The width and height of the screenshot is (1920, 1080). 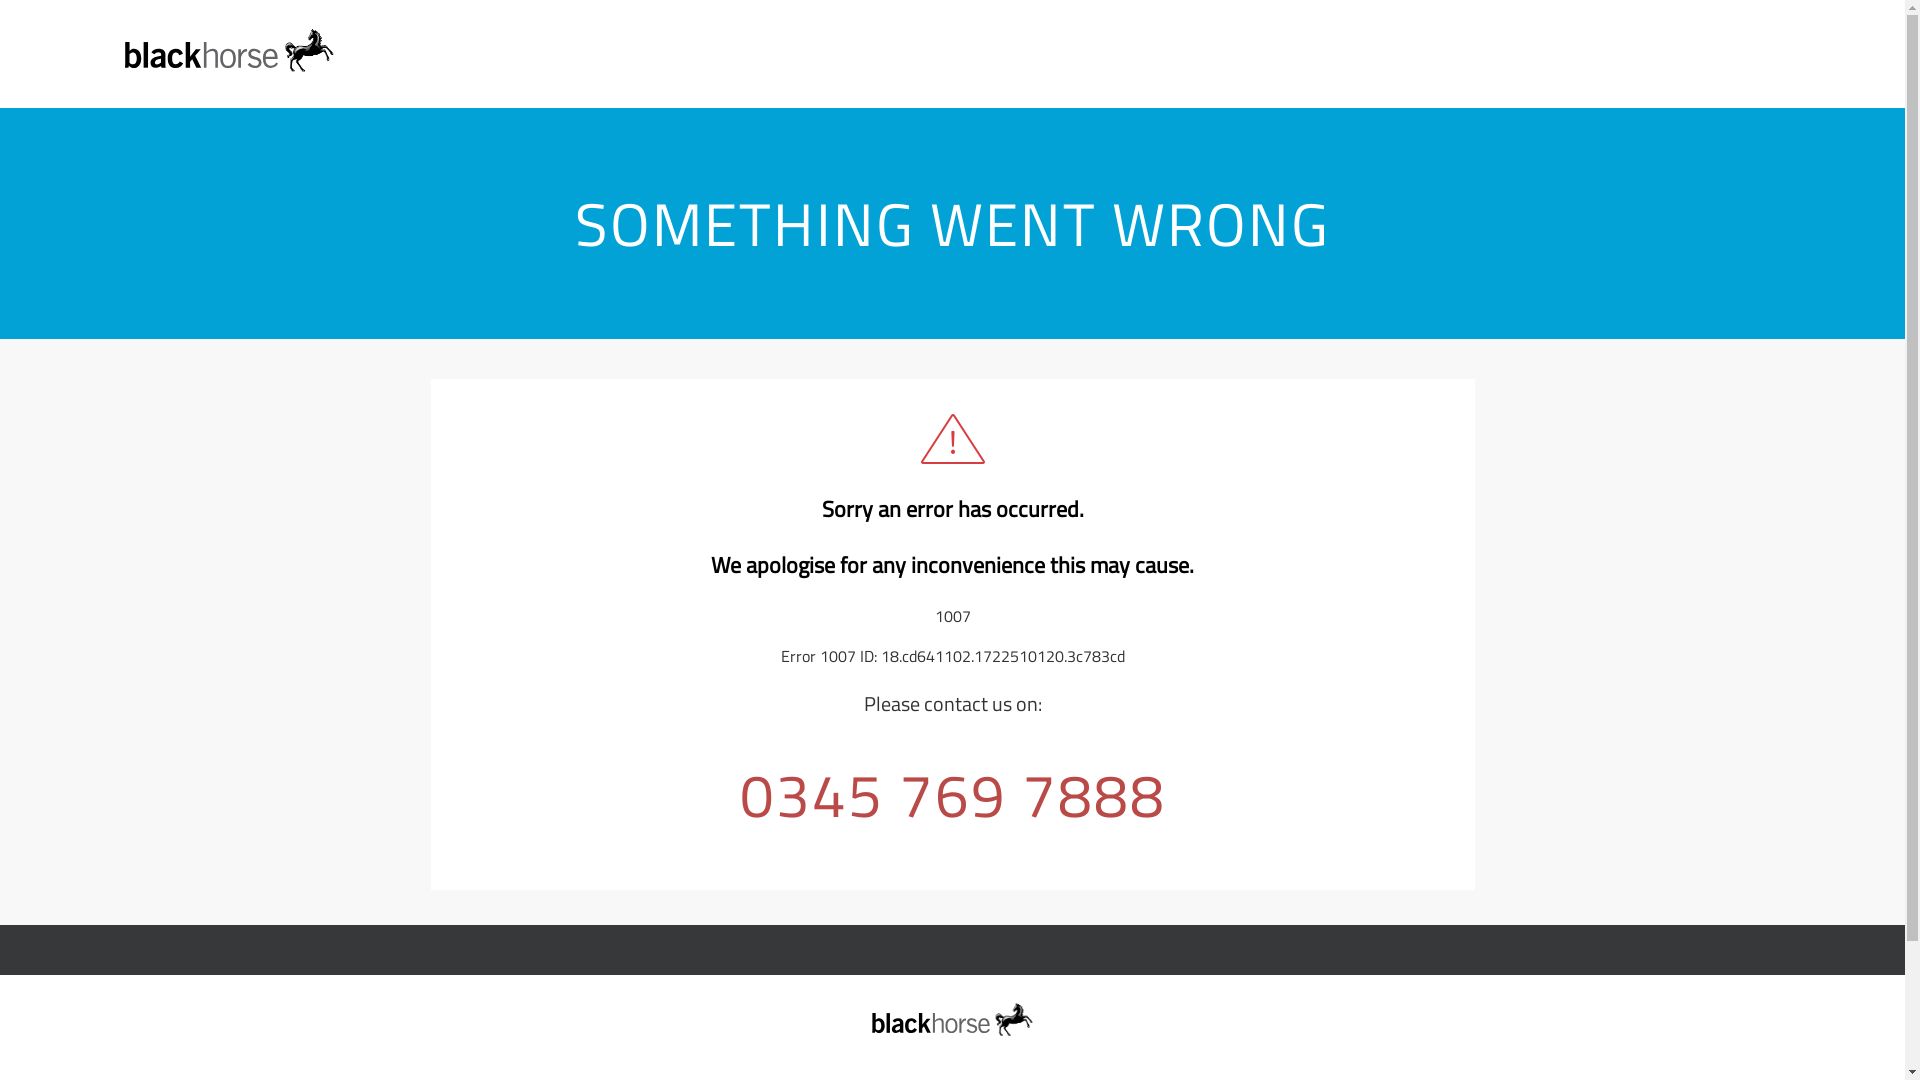 What do you see at coordinates (952, 1020) in the screenshot?
I see `A2D180D4-94A7-488A-B61E-D545A30BEA32` at bounding box center [952, 1020].